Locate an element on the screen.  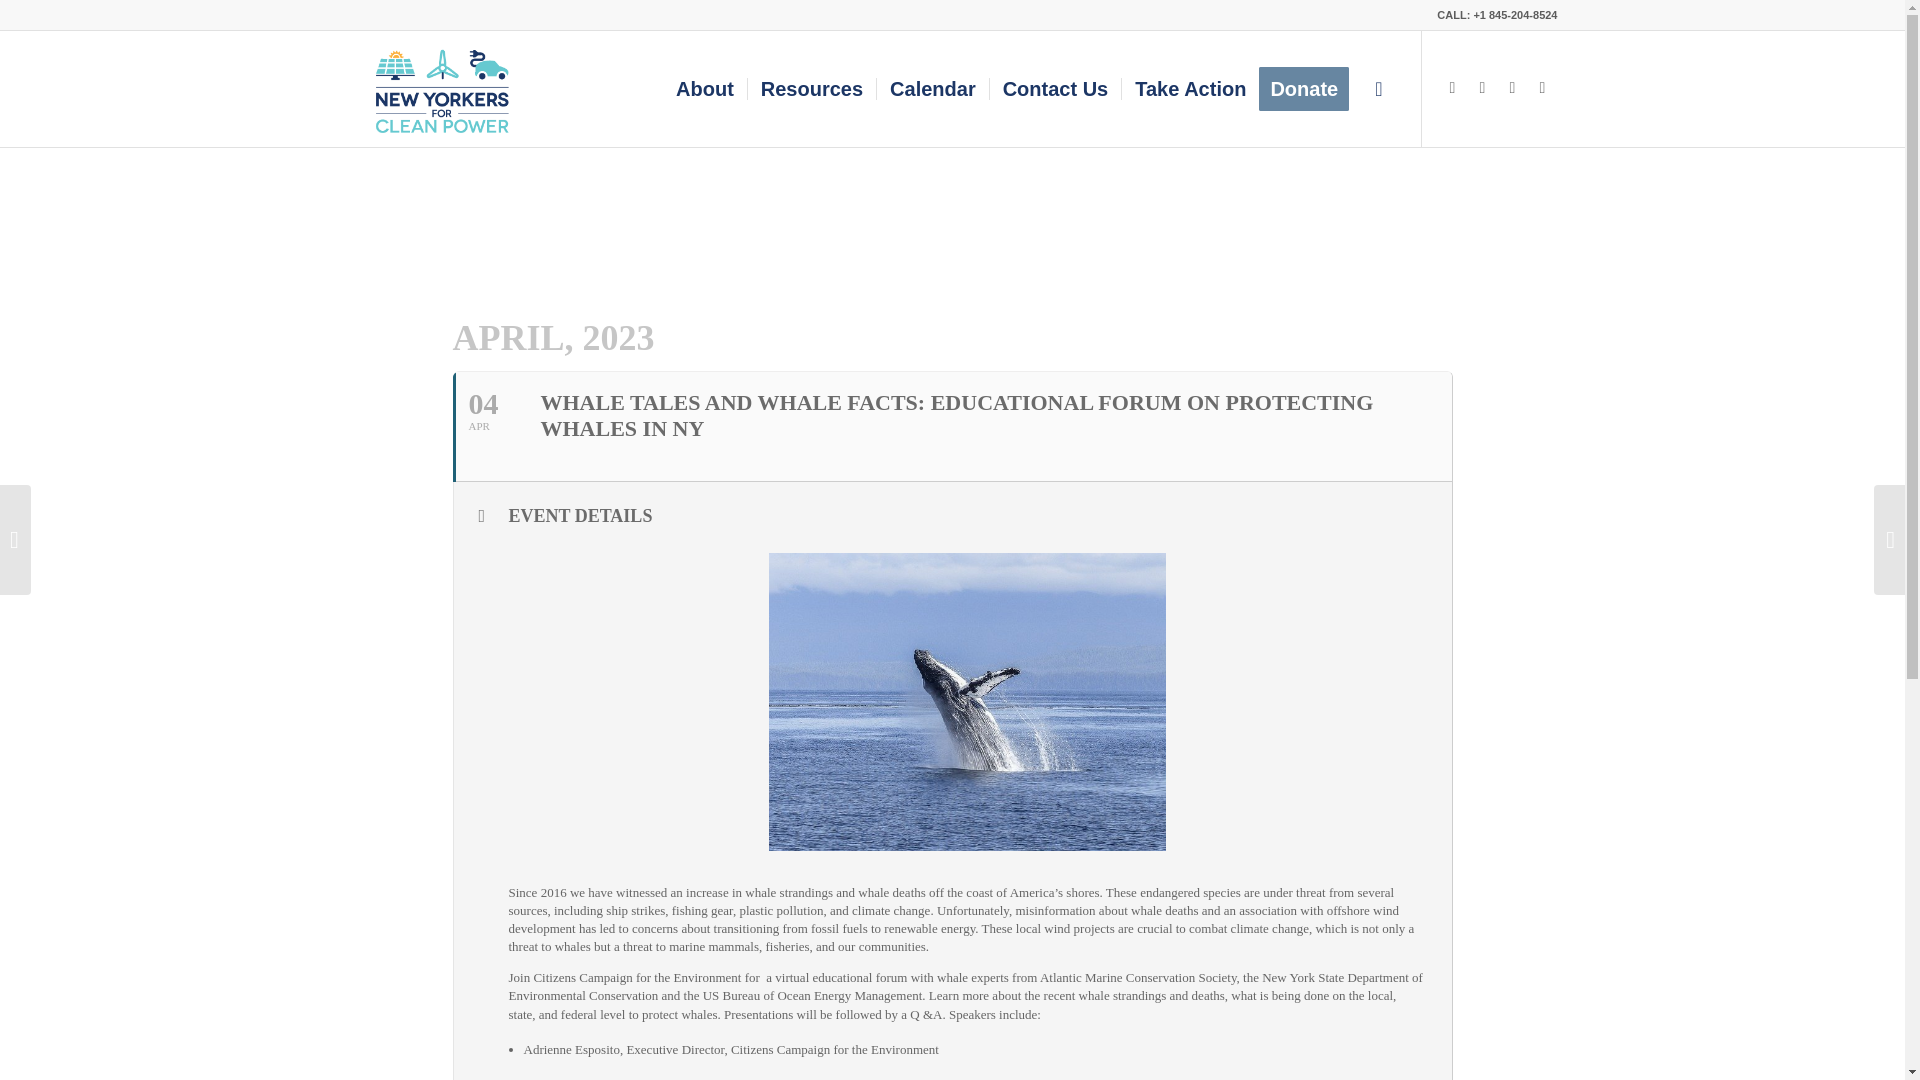
Take Action is located at coordinates (1190, 88).